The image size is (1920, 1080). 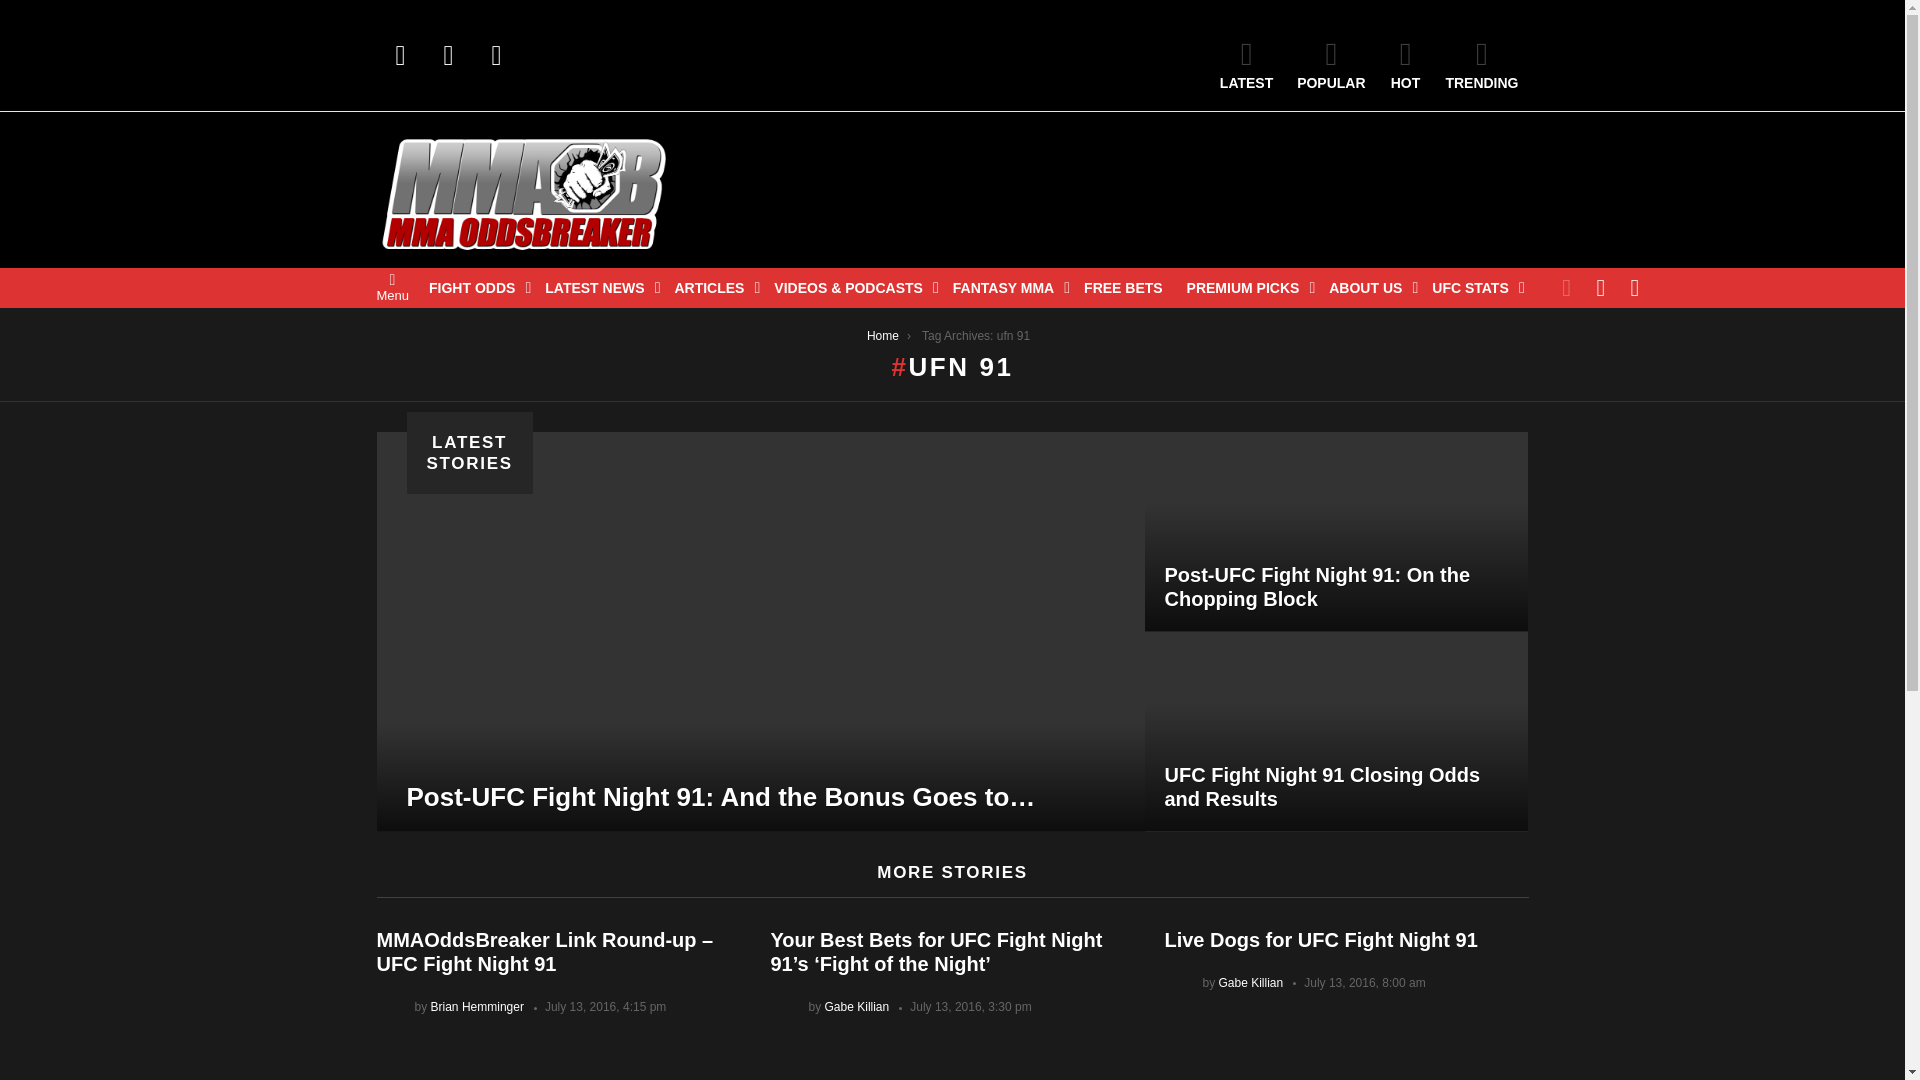 I want to click on LATEST, so click(x=1246, y=64).